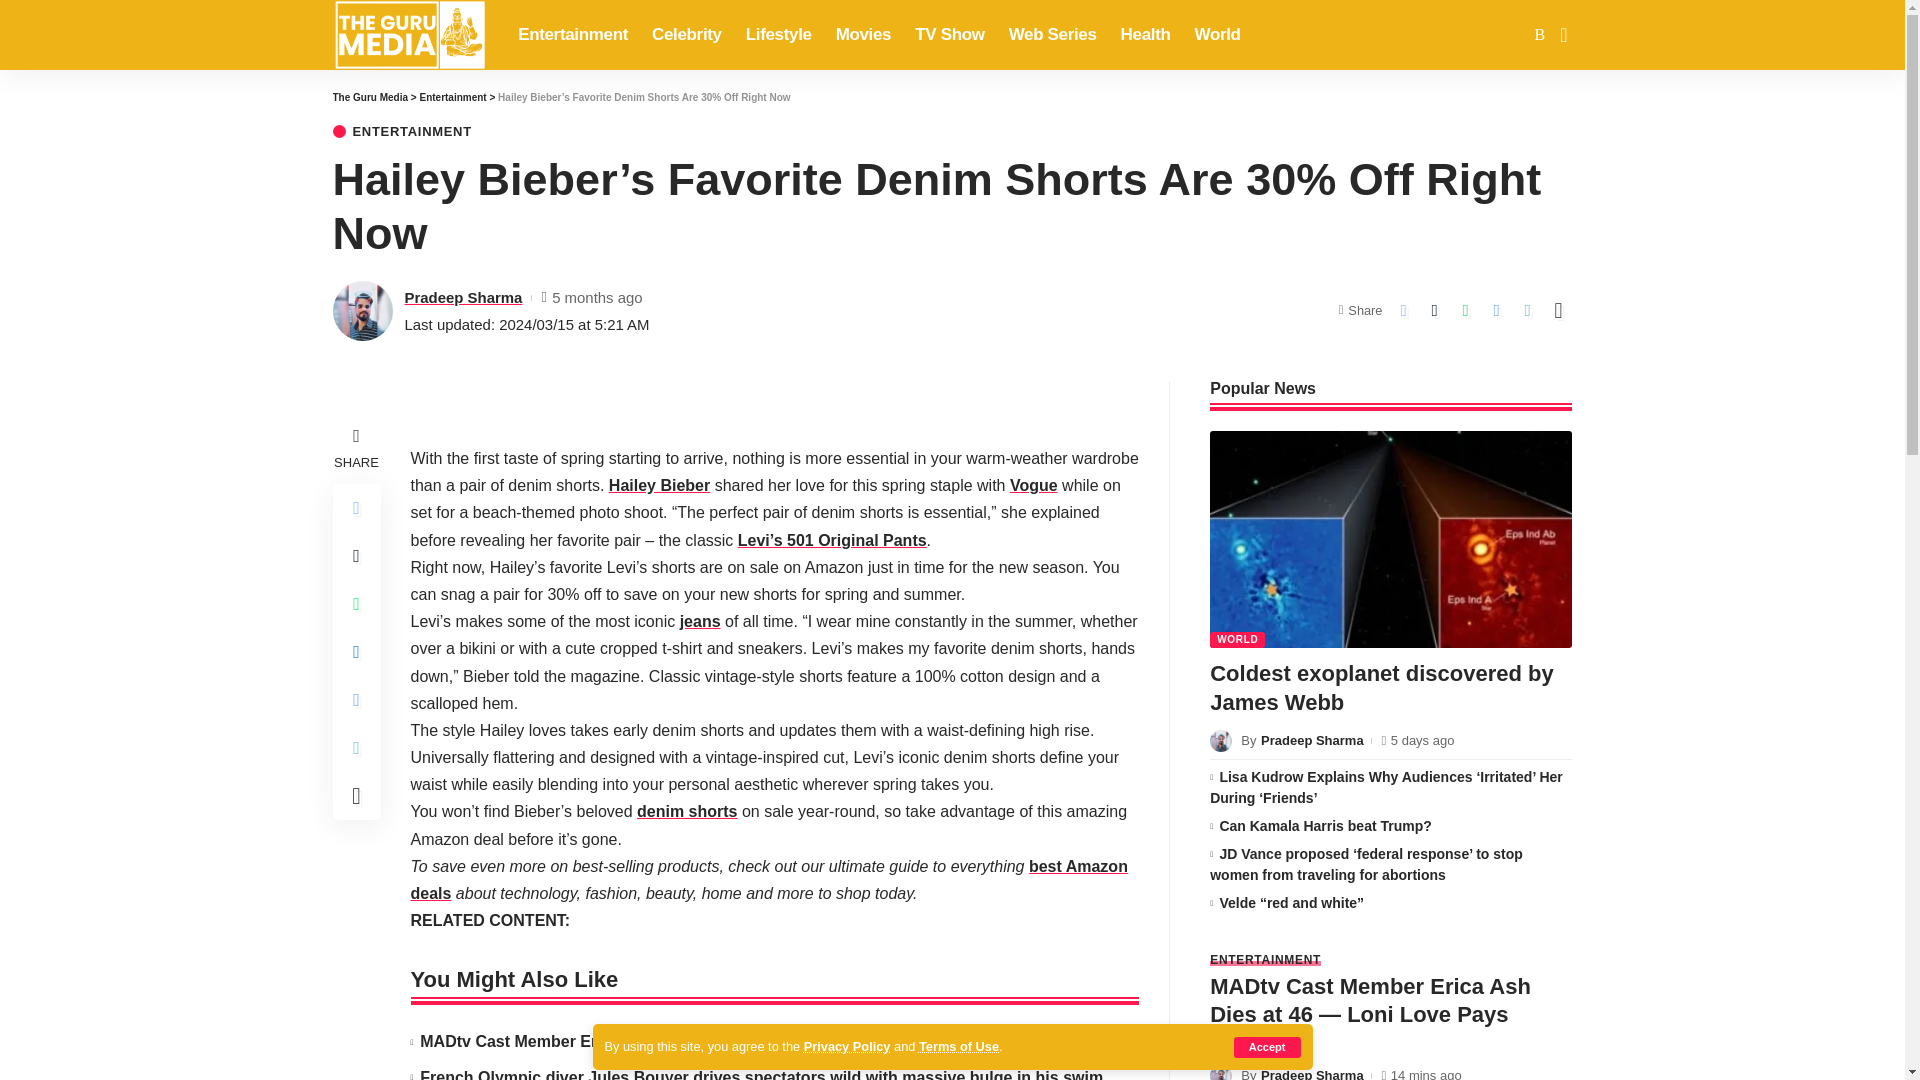  Describe the element at coordinates (832, 540) in the screenshot. I see `Levi's 501 Original Shorts` at that location.